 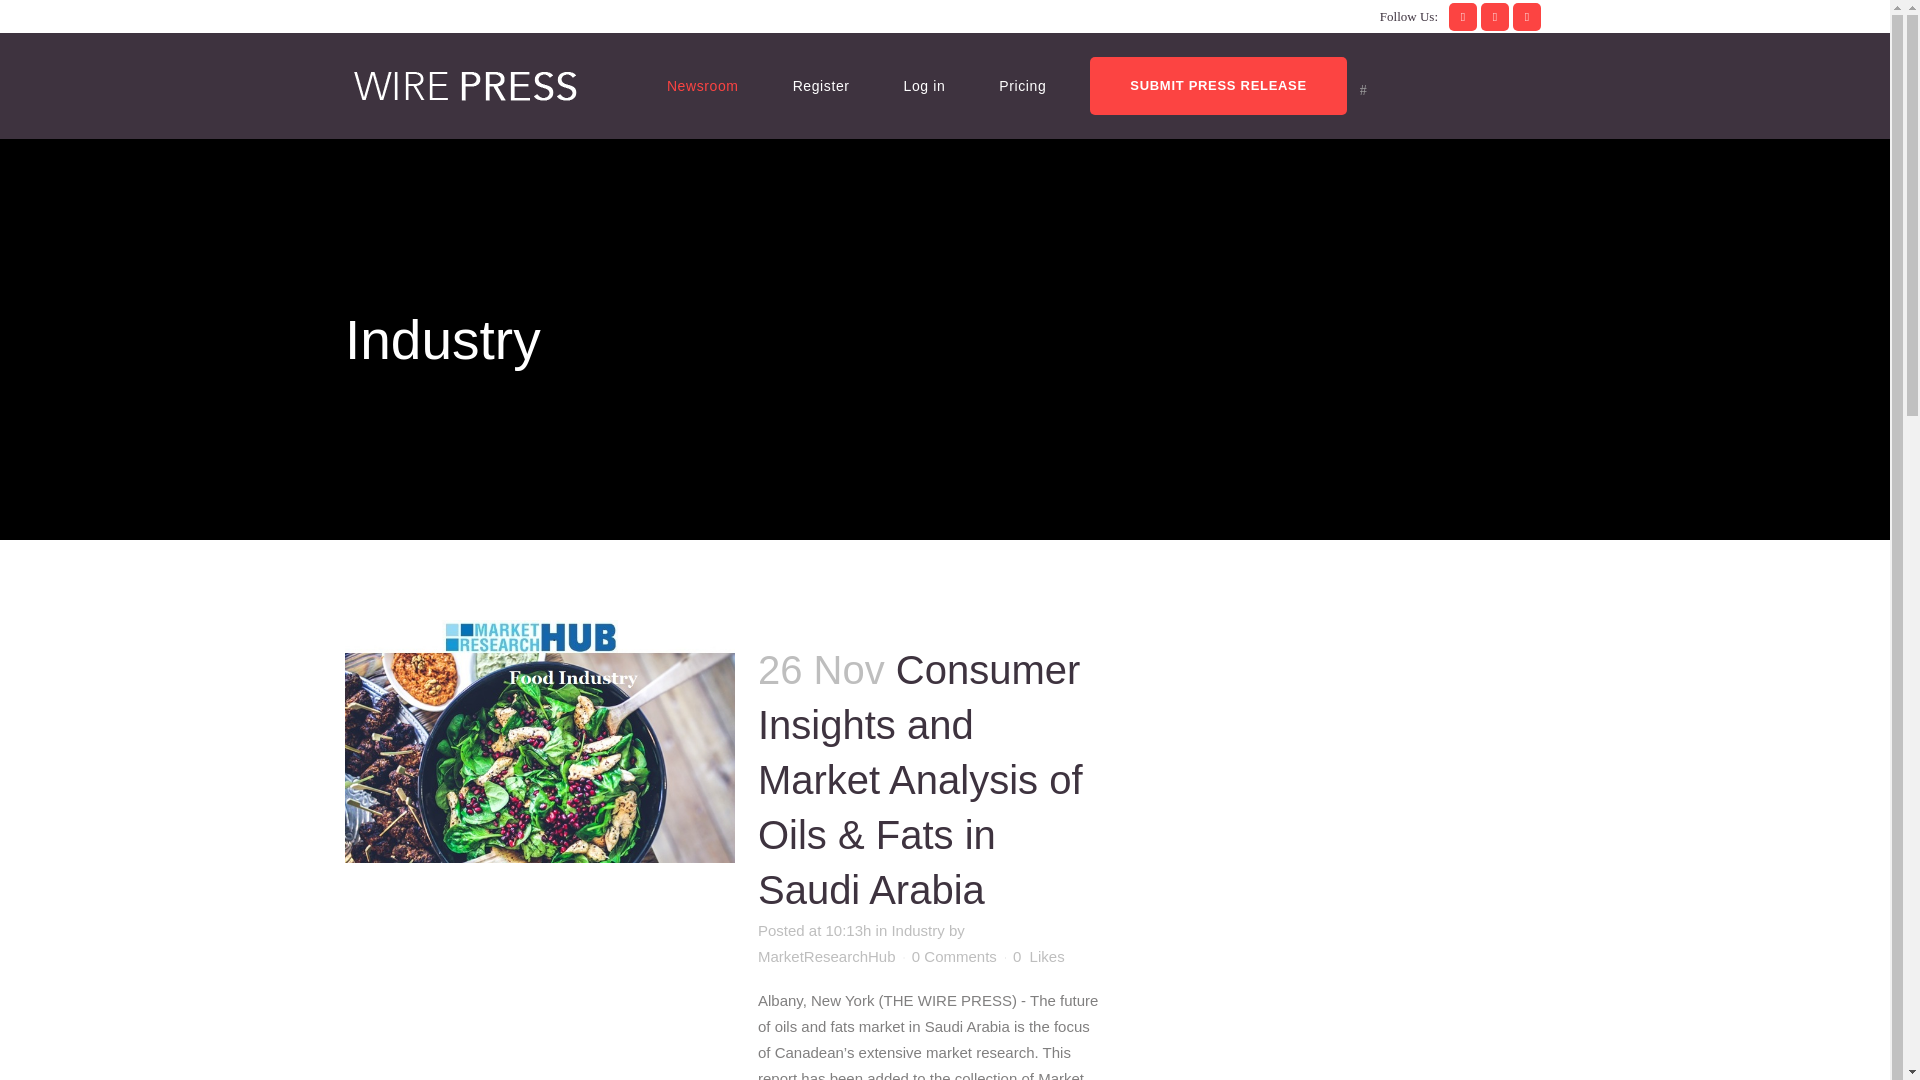 I want to click on Pricing, so click(x=1022, y=86).